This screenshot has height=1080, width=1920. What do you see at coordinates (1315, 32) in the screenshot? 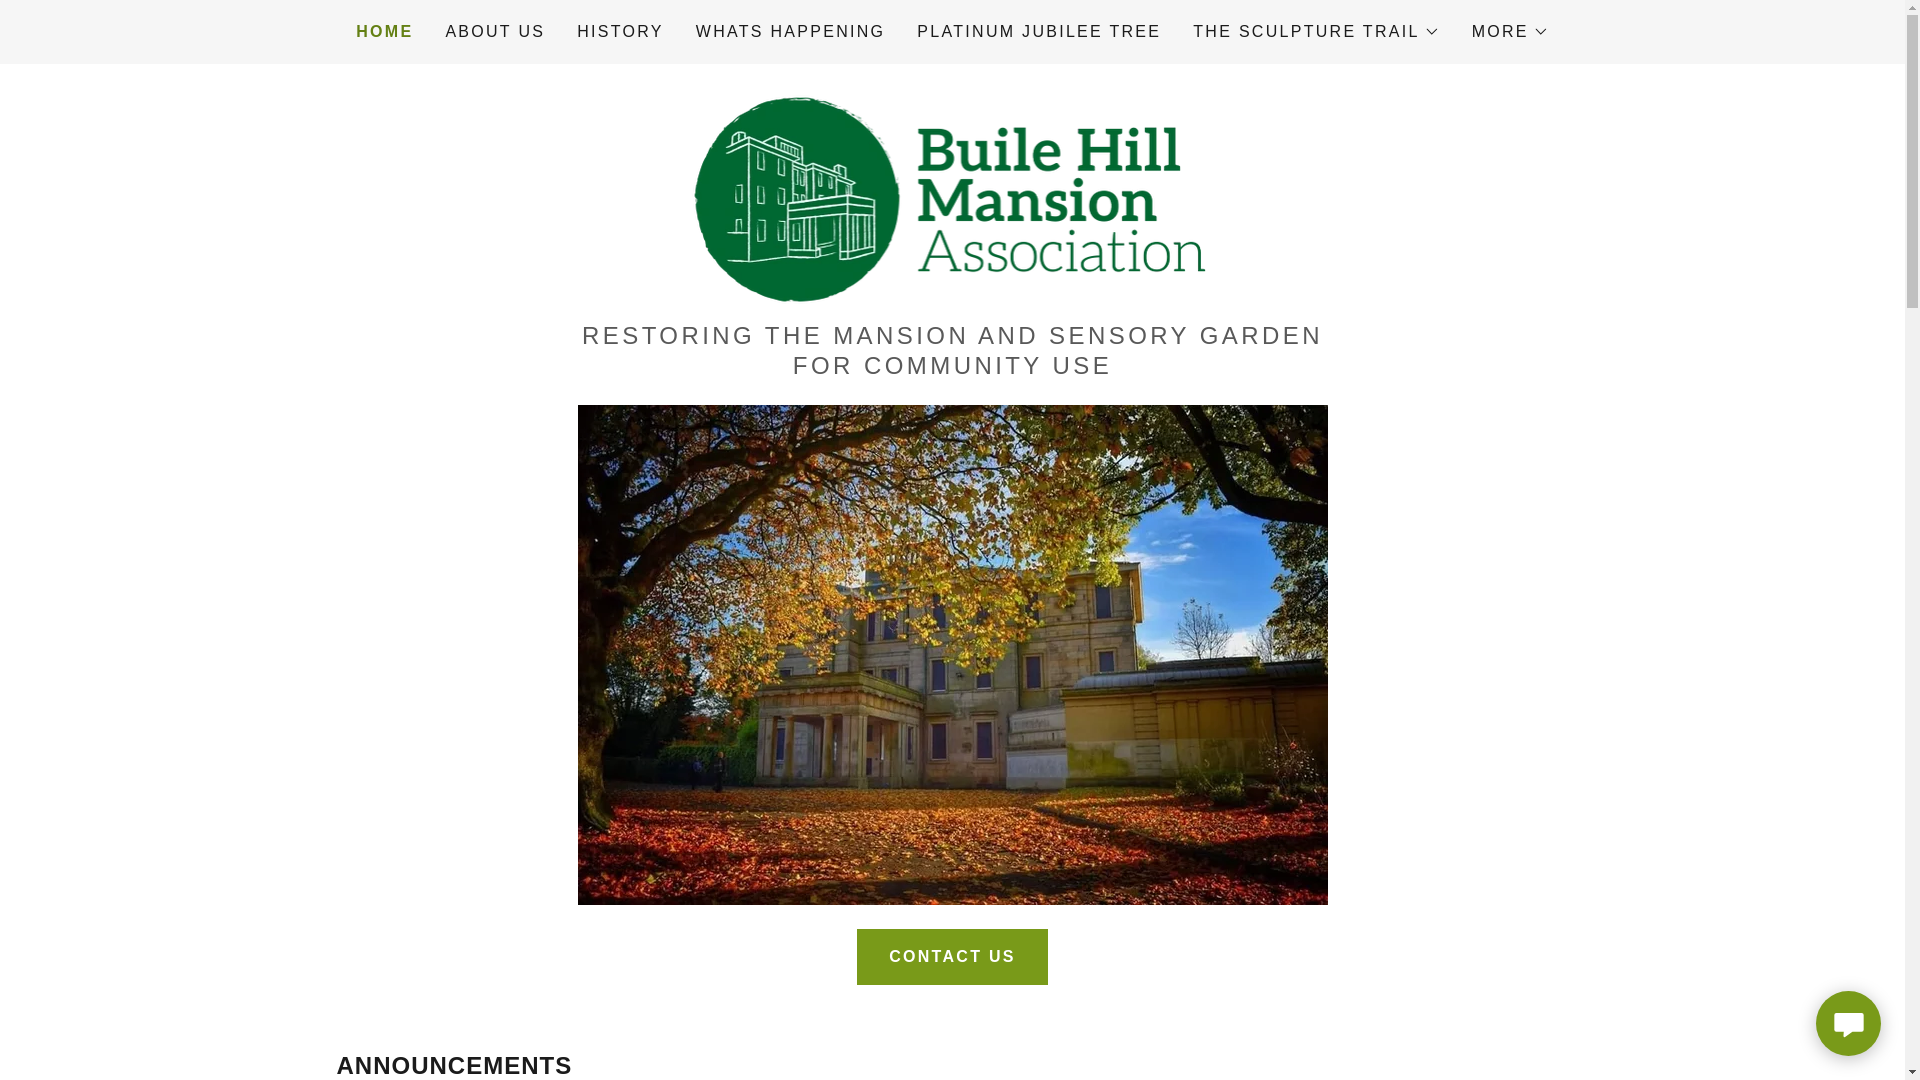
I see `THE SCULPTURE TRAIL` at bounding box center [1315, 32].